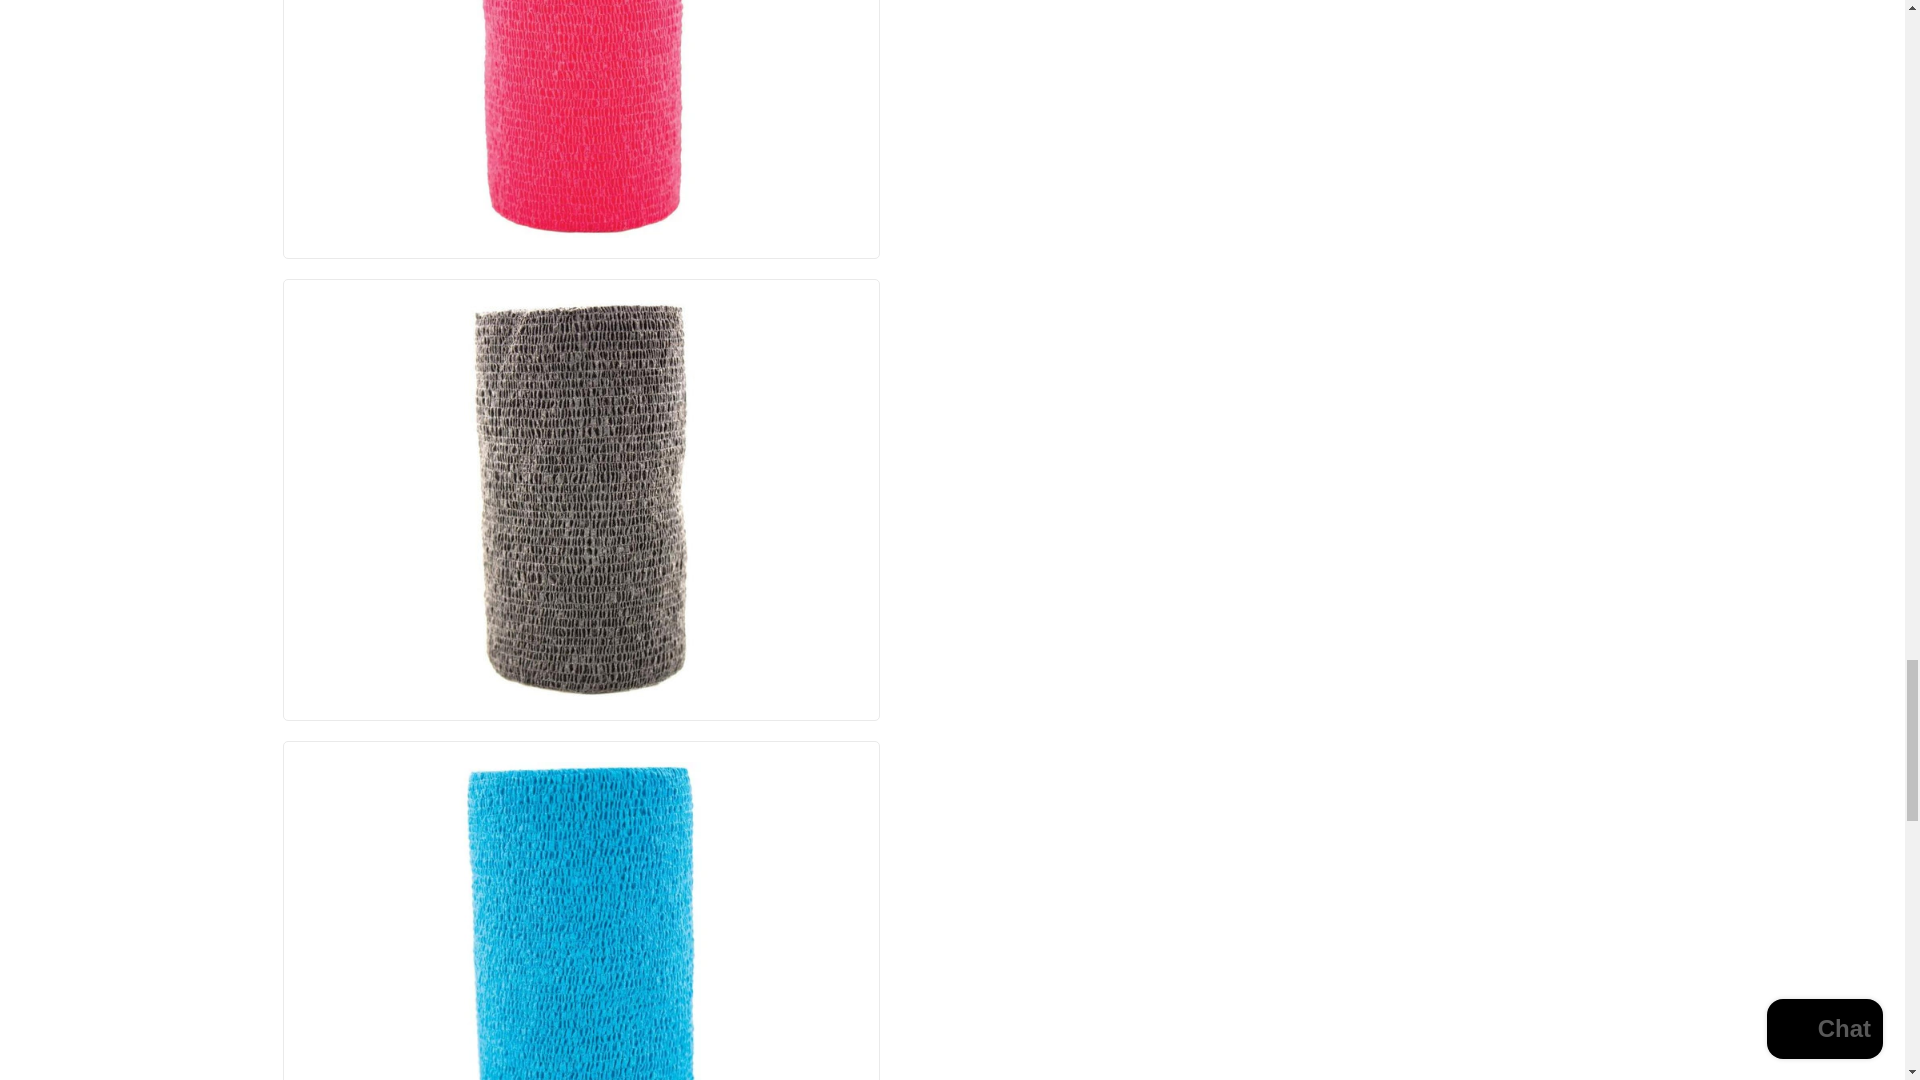  Describe the element at coordinates (582, 500) in the screenshot. I see `Open Product Zoom` at that location.